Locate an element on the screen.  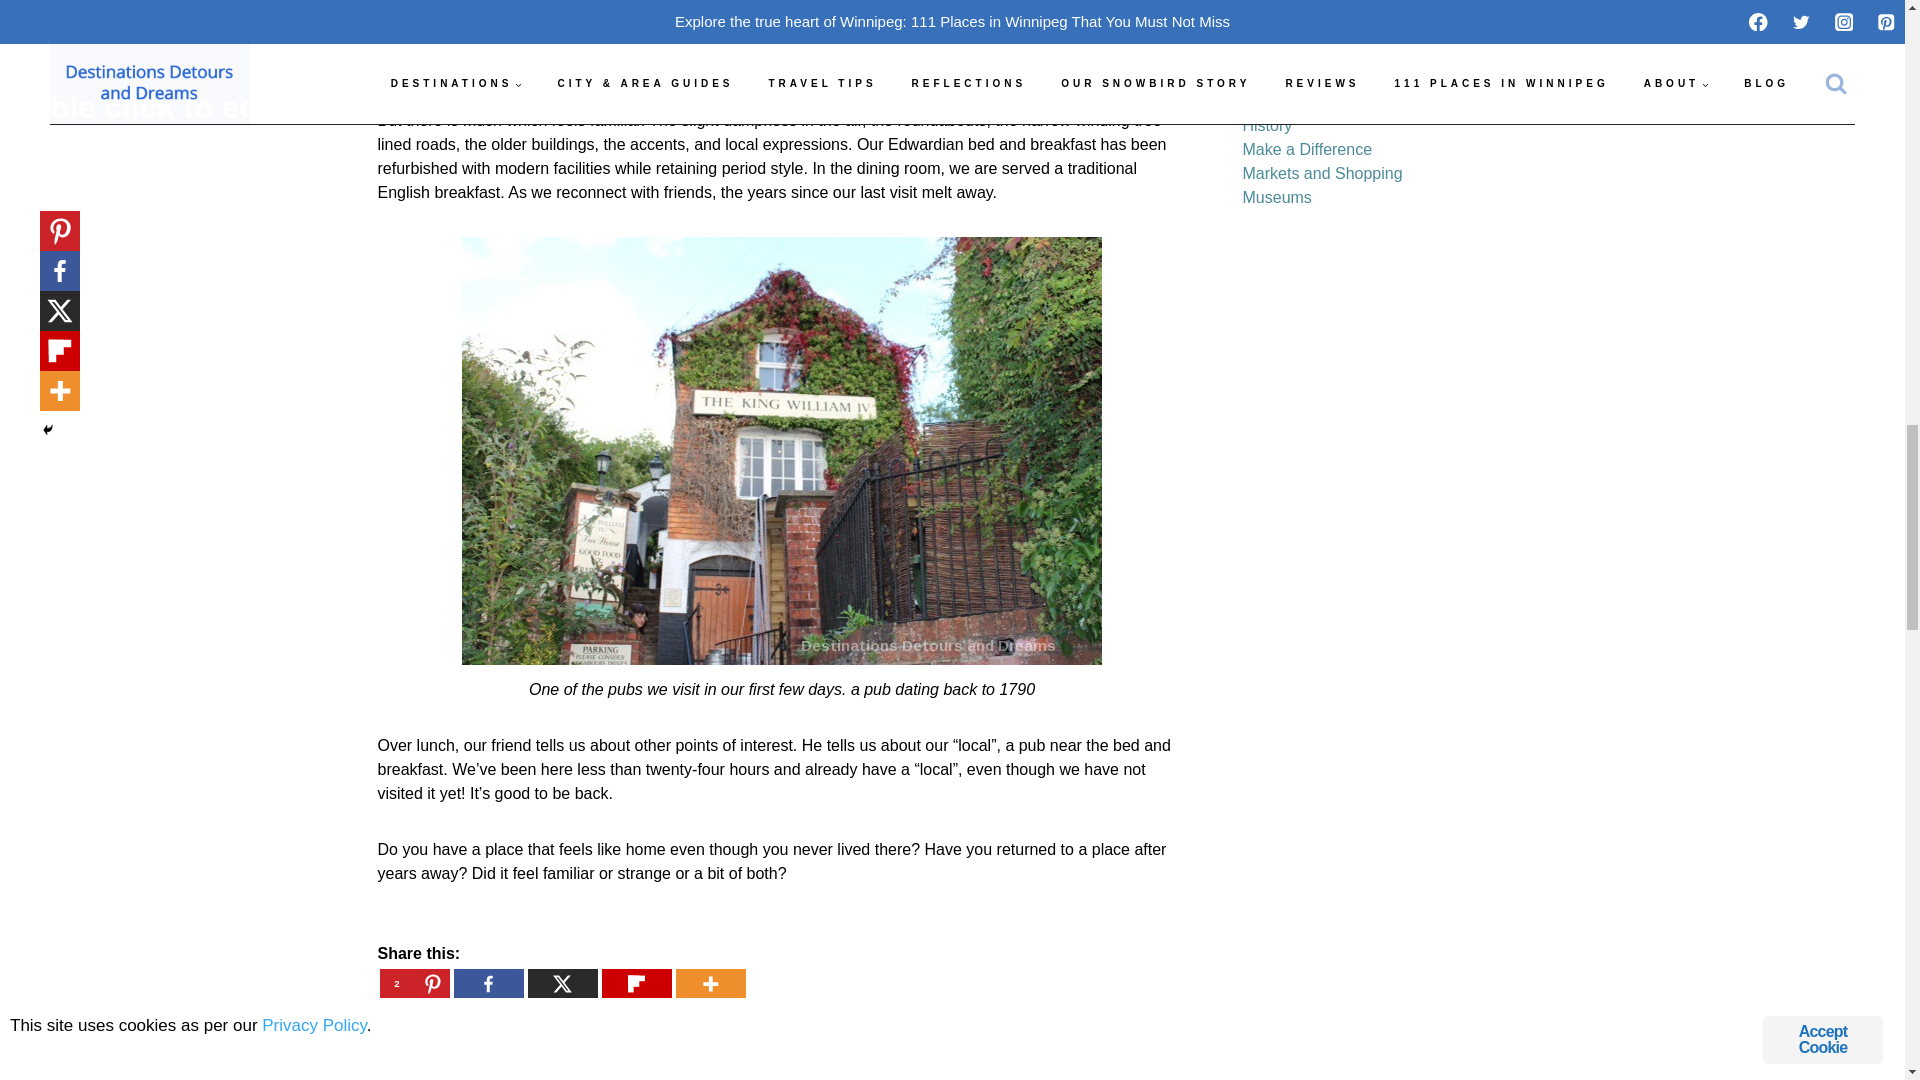
More is located at coordinates (710, 984).